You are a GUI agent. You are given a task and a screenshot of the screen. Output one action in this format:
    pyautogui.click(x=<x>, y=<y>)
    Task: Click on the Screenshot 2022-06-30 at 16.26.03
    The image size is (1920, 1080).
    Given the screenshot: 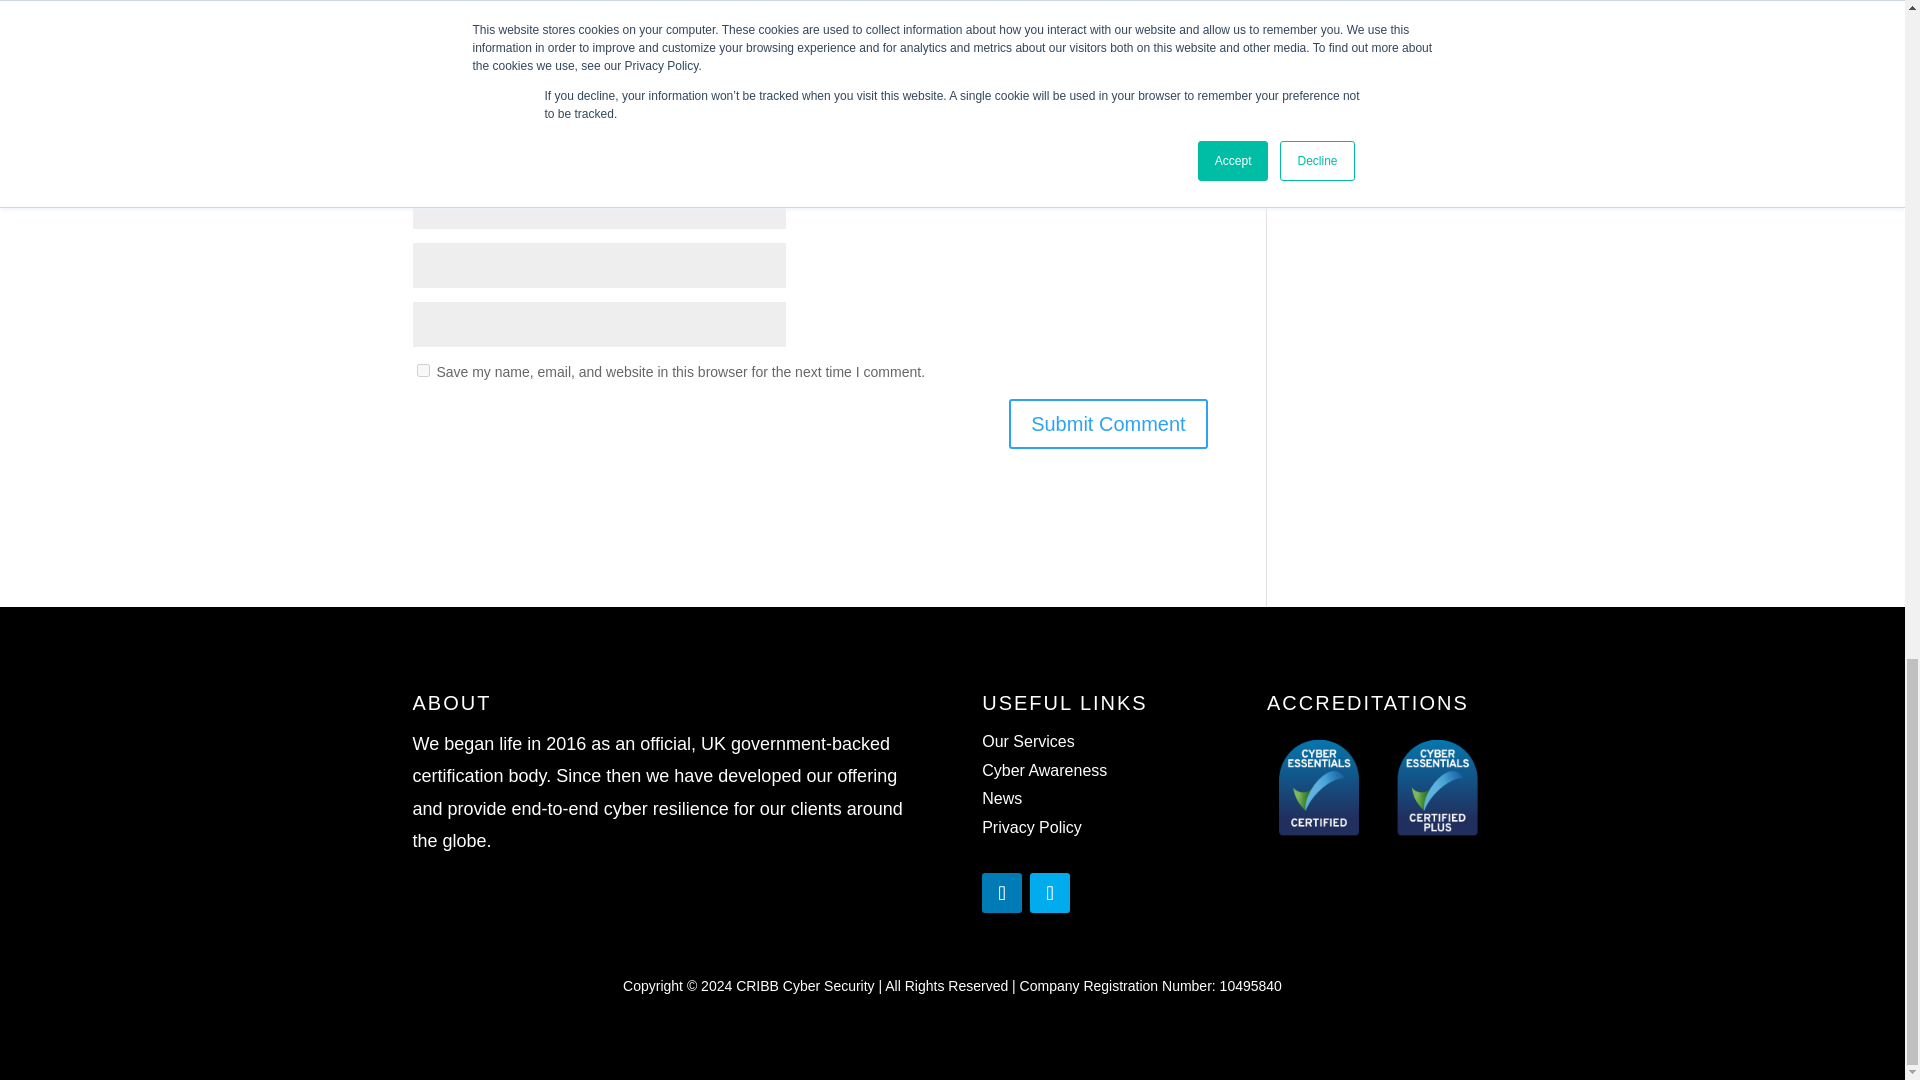 What is the action you would take?
    pyautogui.click(x=1379, y=790)
    